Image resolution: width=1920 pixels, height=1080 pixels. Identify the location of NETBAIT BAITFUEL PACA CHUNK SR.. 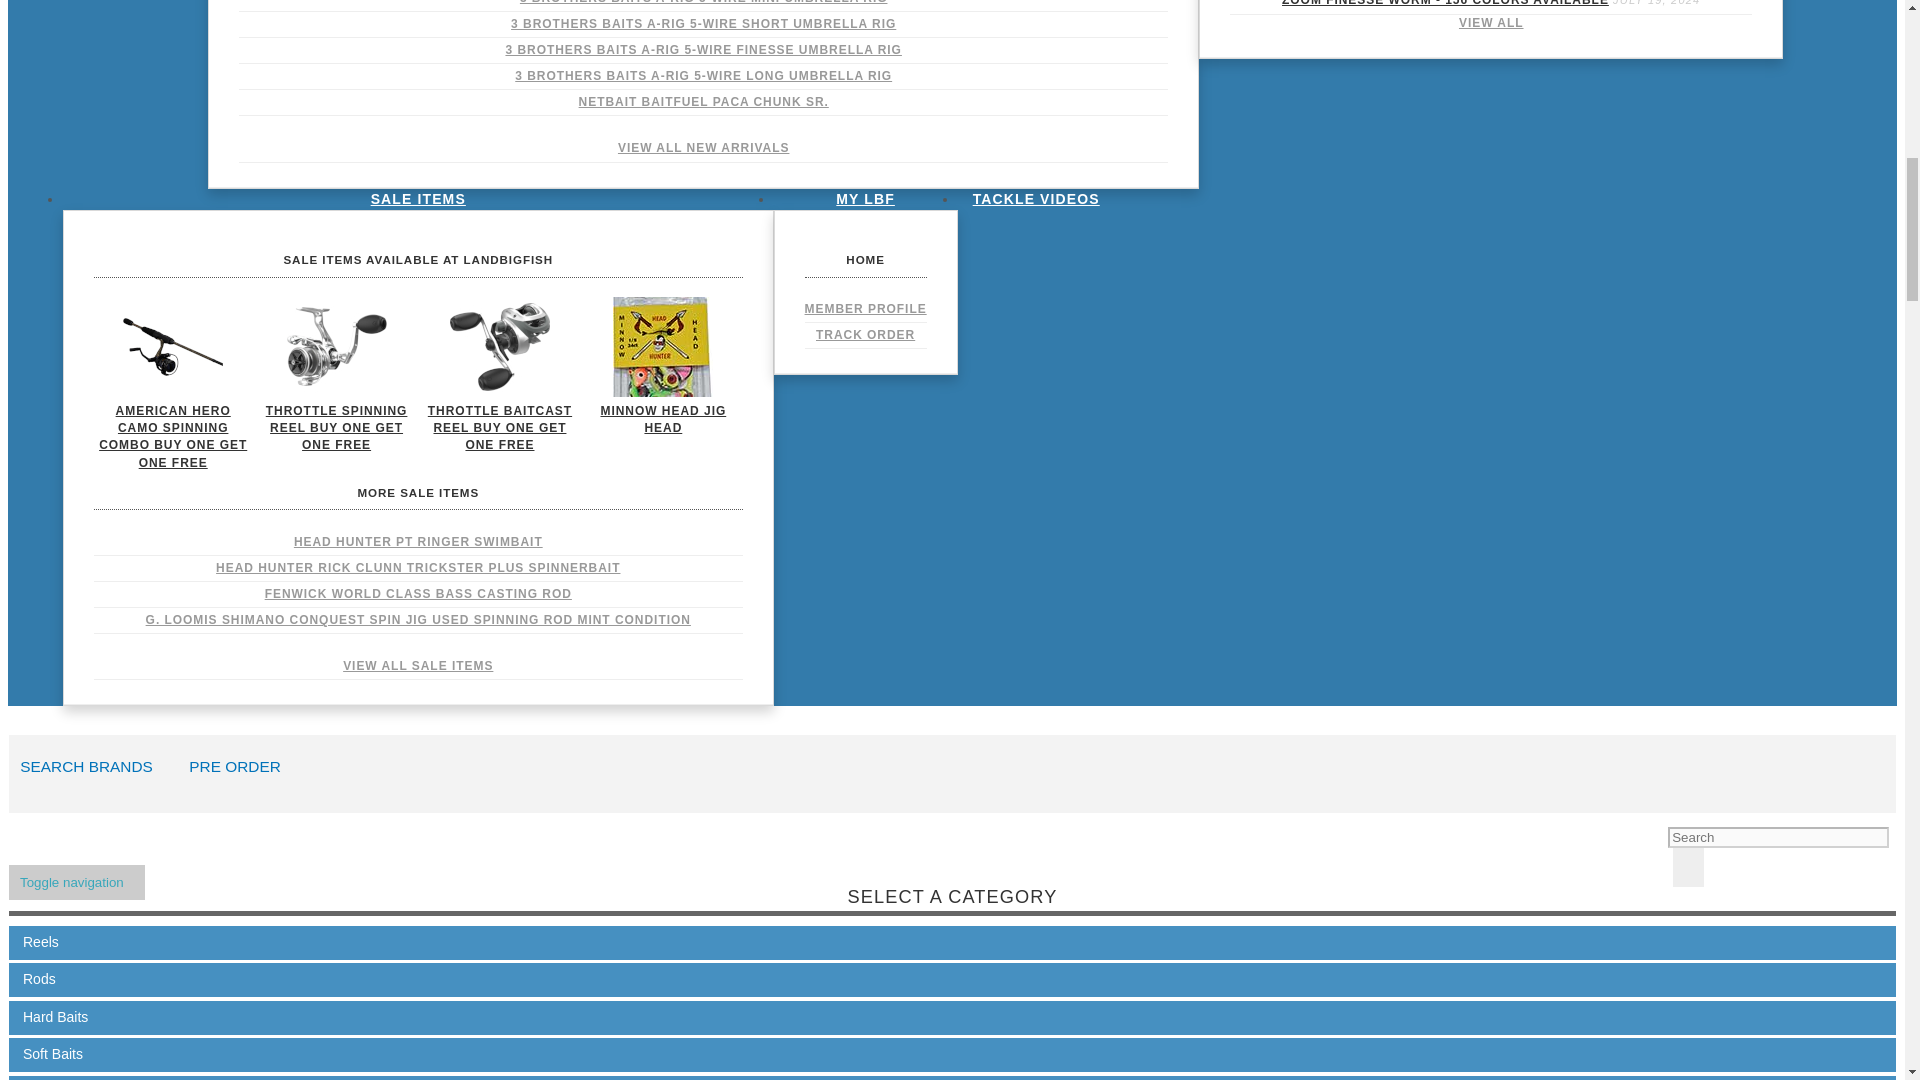
(704, 102).